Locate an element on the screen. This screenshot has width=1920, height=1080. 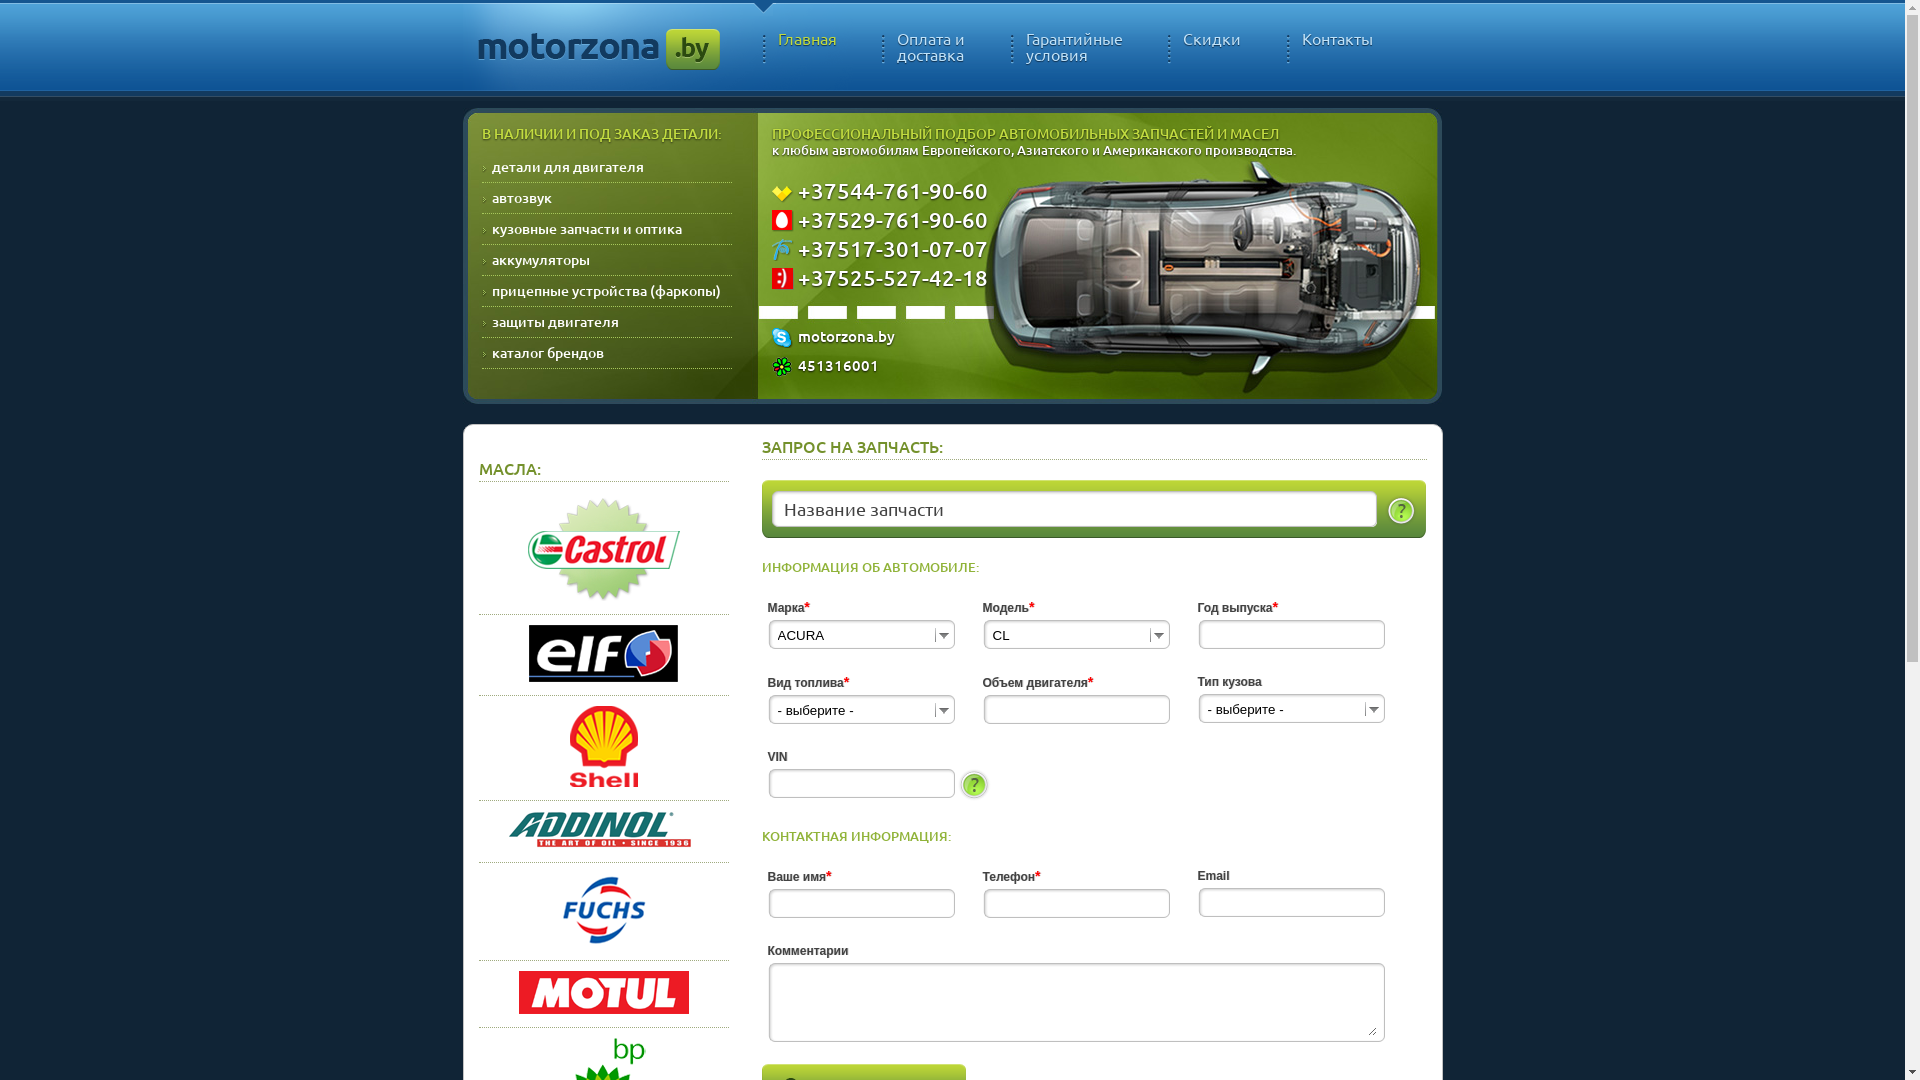
Fuchs is located at coordinates (604, 942).